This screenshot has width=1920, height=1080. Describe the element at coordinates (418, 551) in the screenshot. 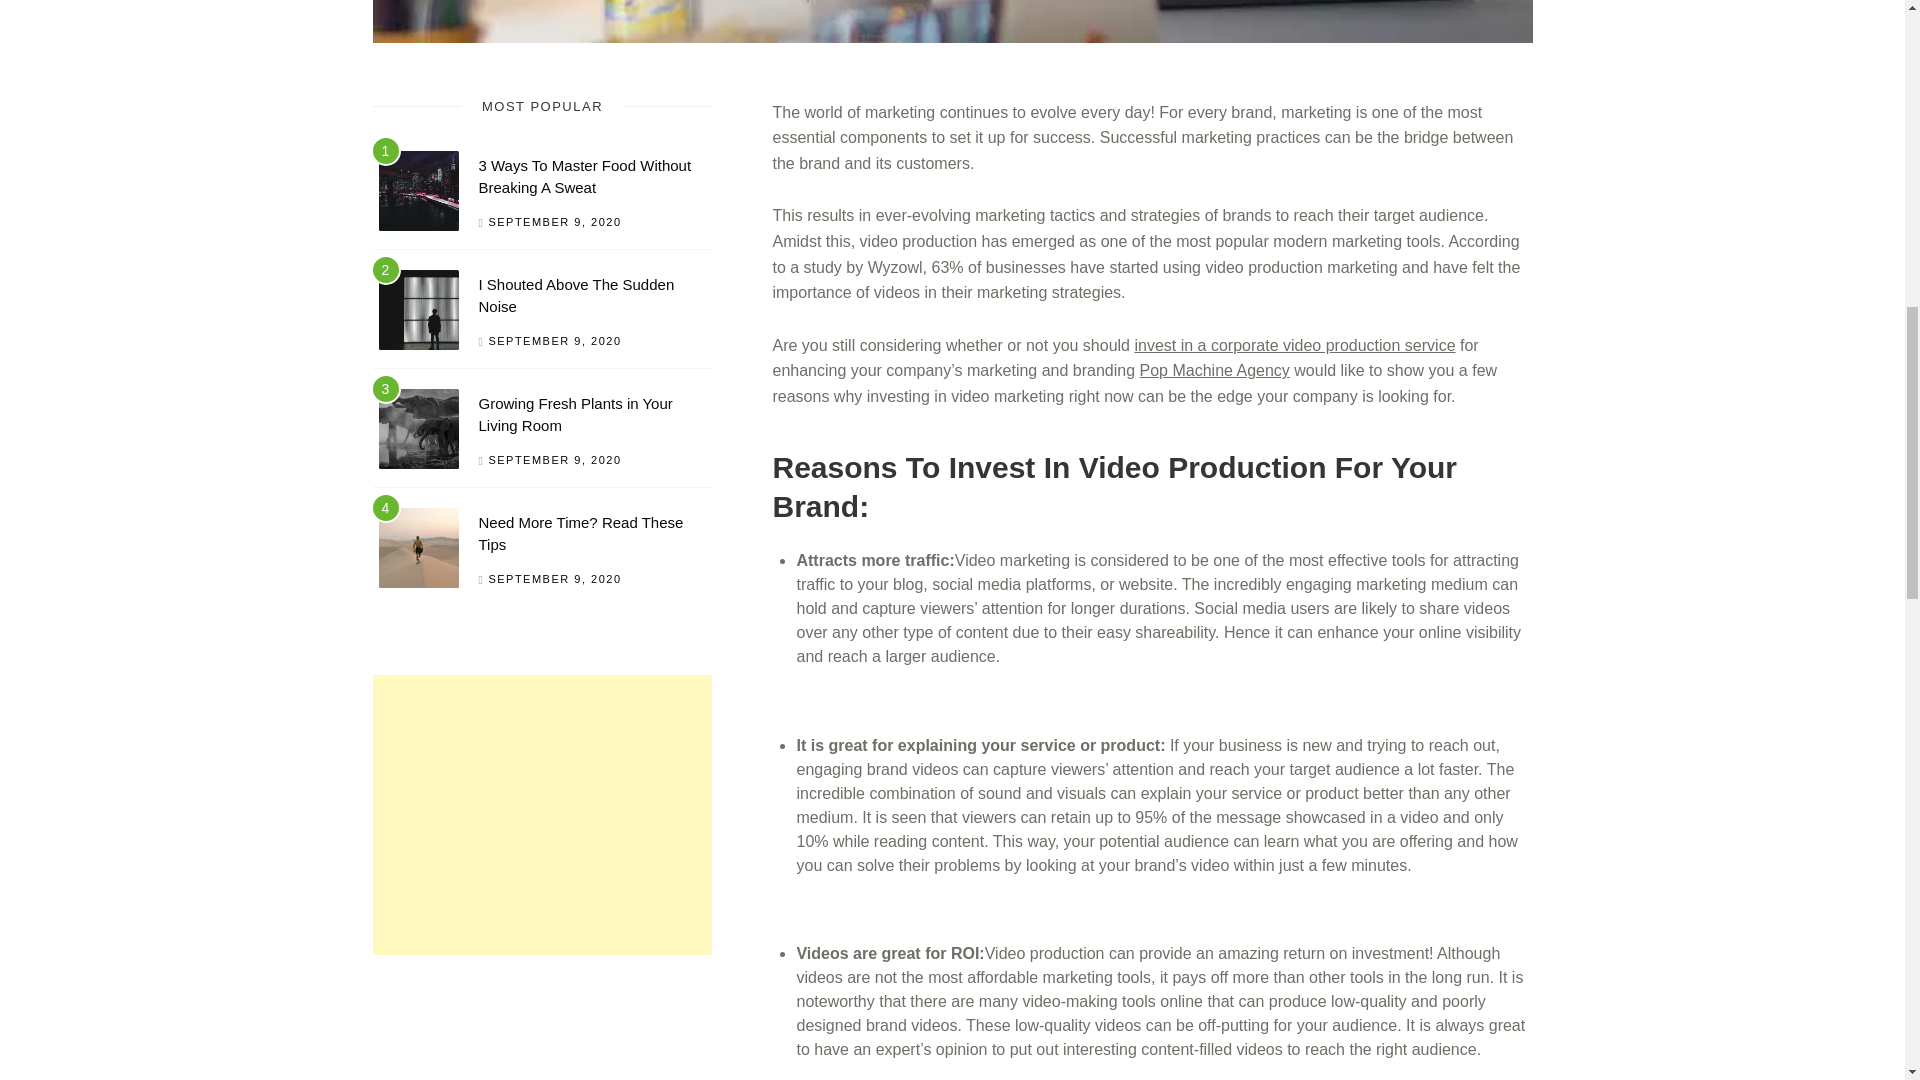

I see `Permalink to Need More Time? Read These Tips` at that location.